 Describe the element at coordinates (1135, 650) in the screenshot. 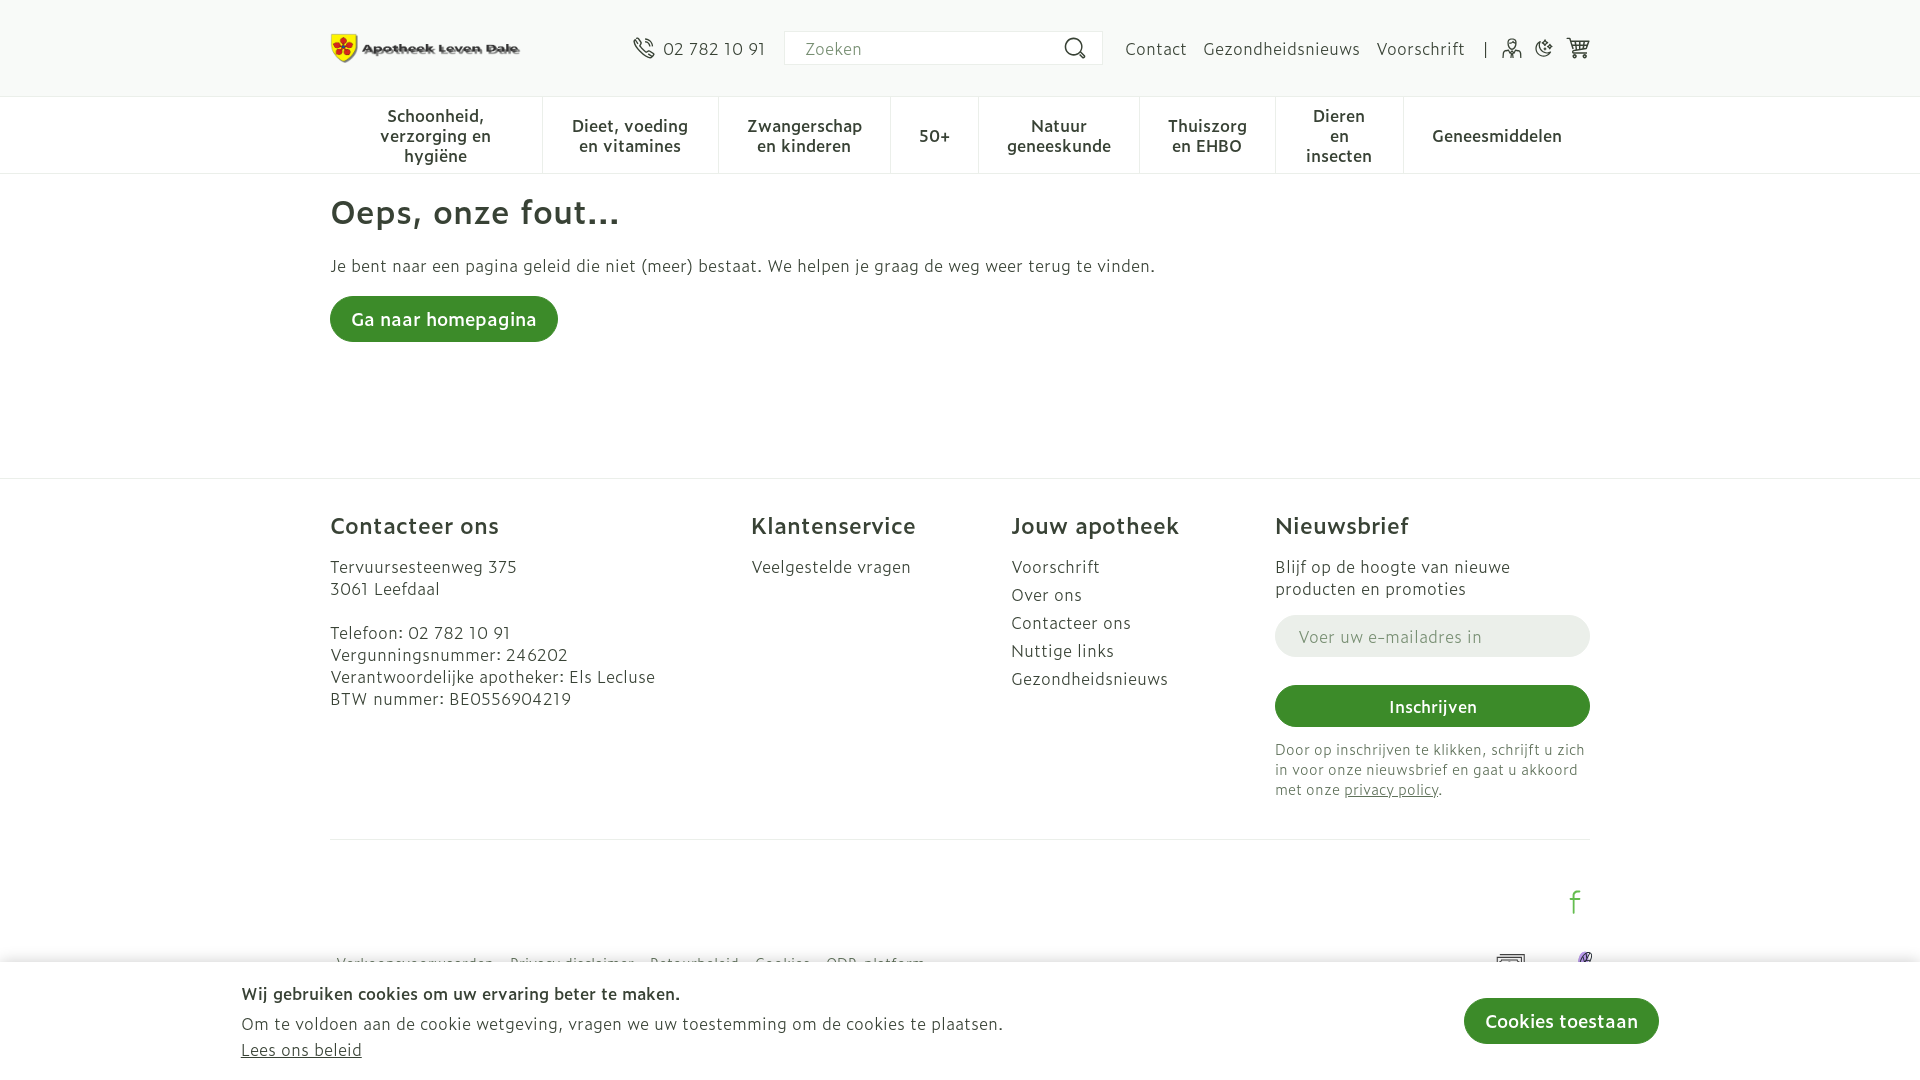

I see `Nuttige links` at that location.